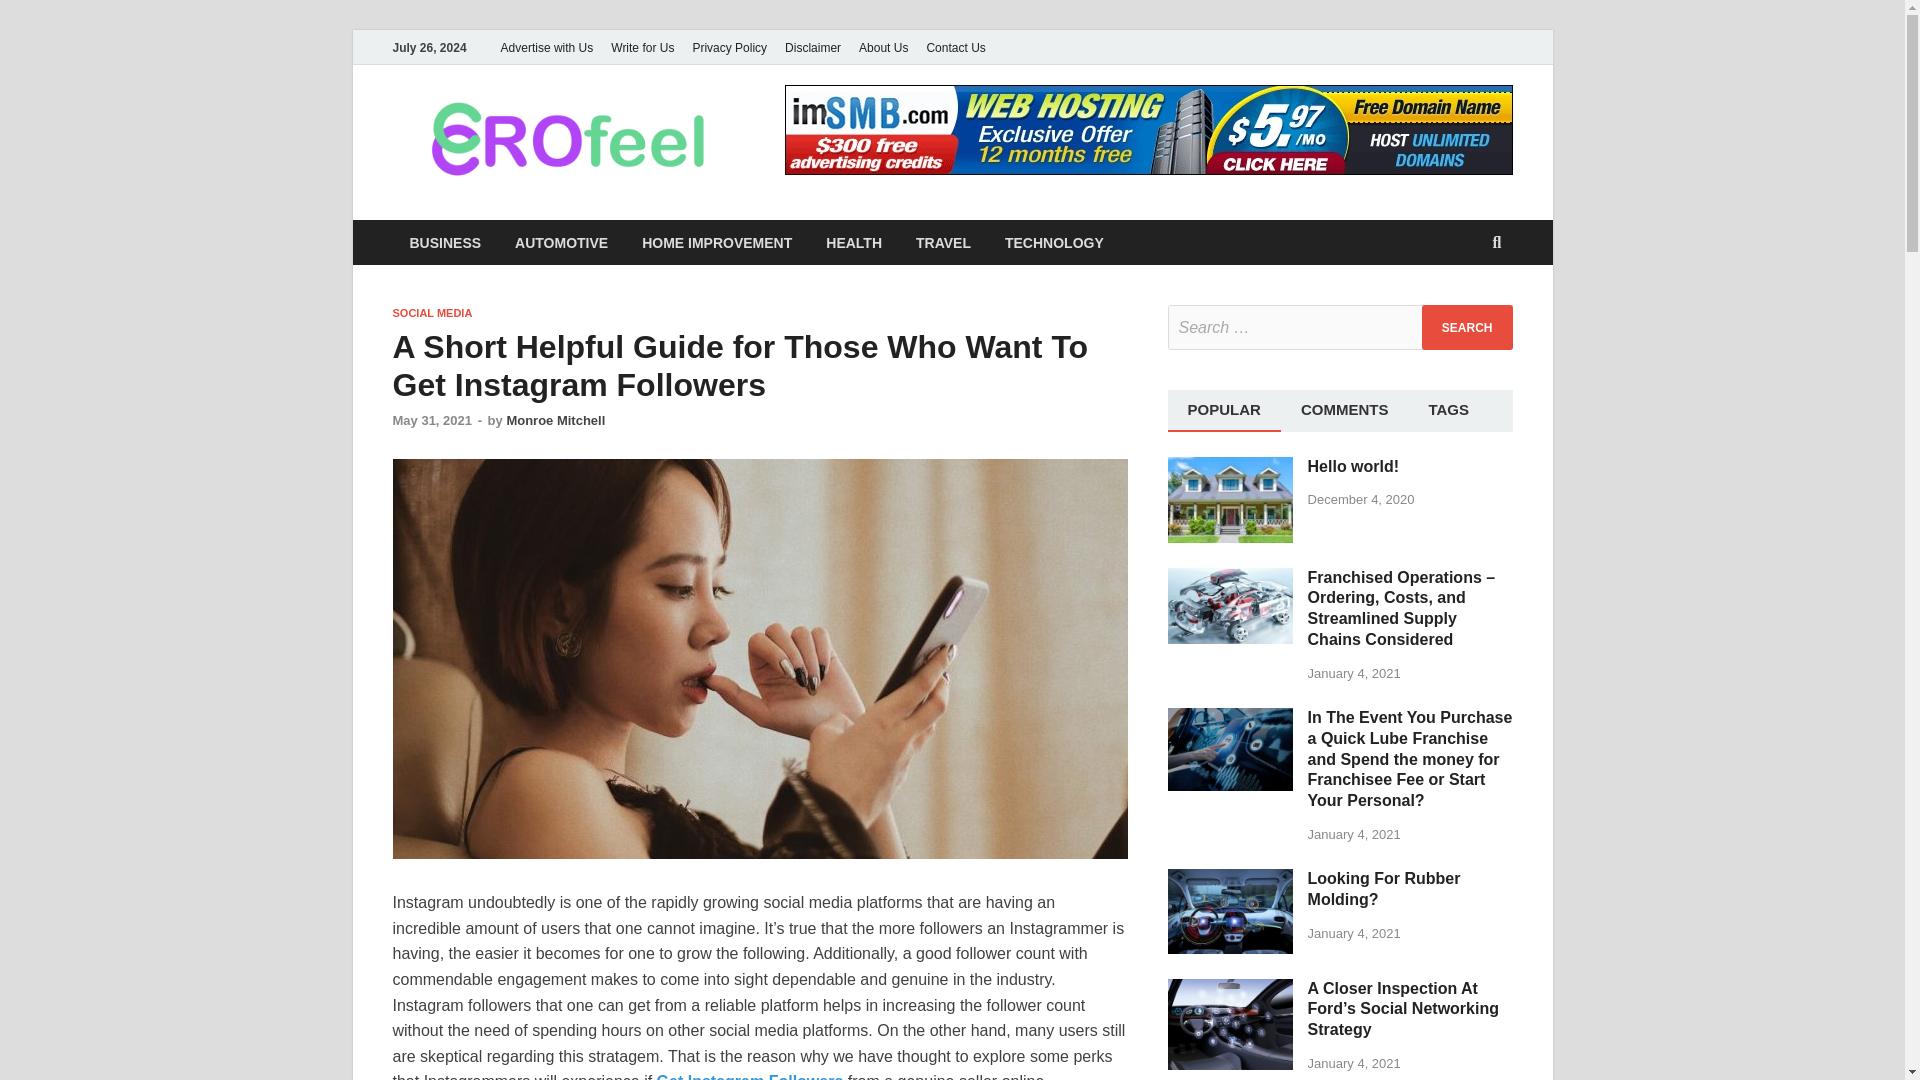 The image size is (1920, 1080). I want to click on Search, so click(1467, 326).